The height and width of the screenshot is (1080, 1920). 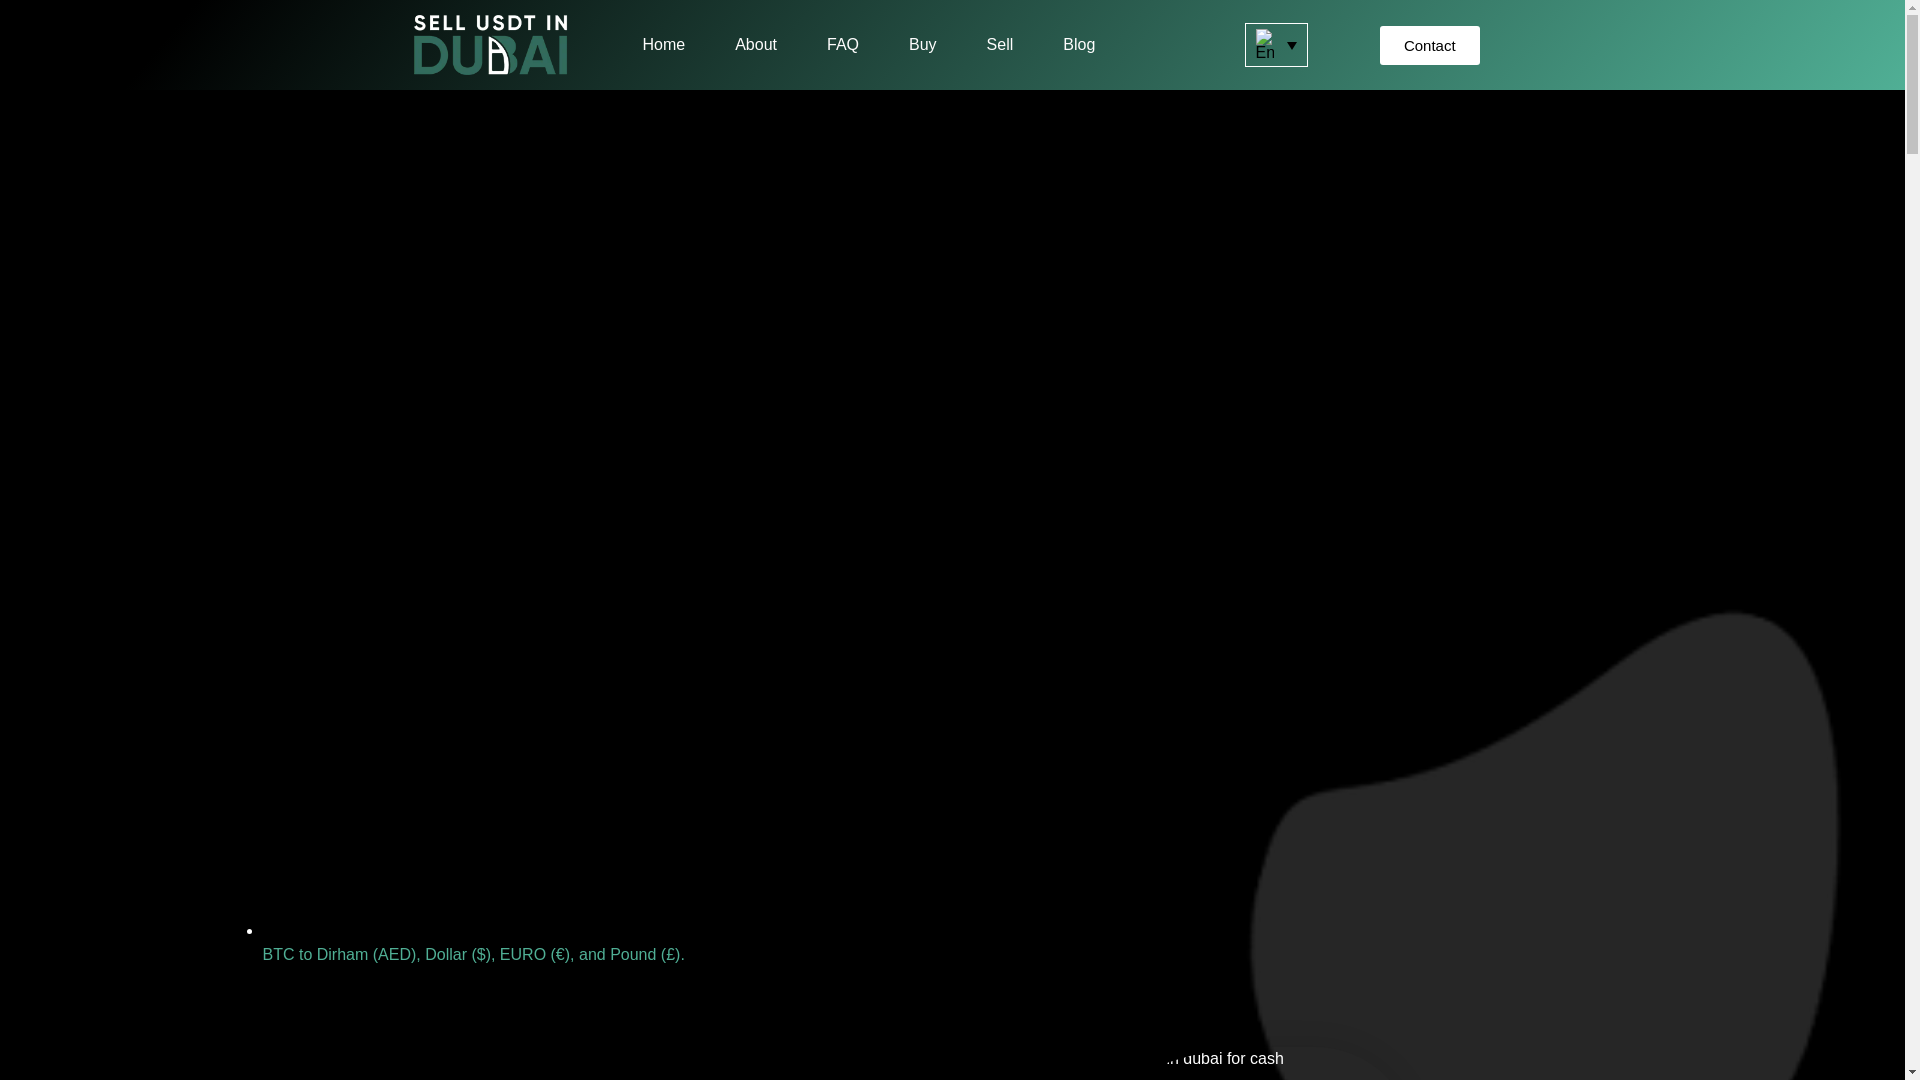 I want to click on About, so click(x=756, y=44).